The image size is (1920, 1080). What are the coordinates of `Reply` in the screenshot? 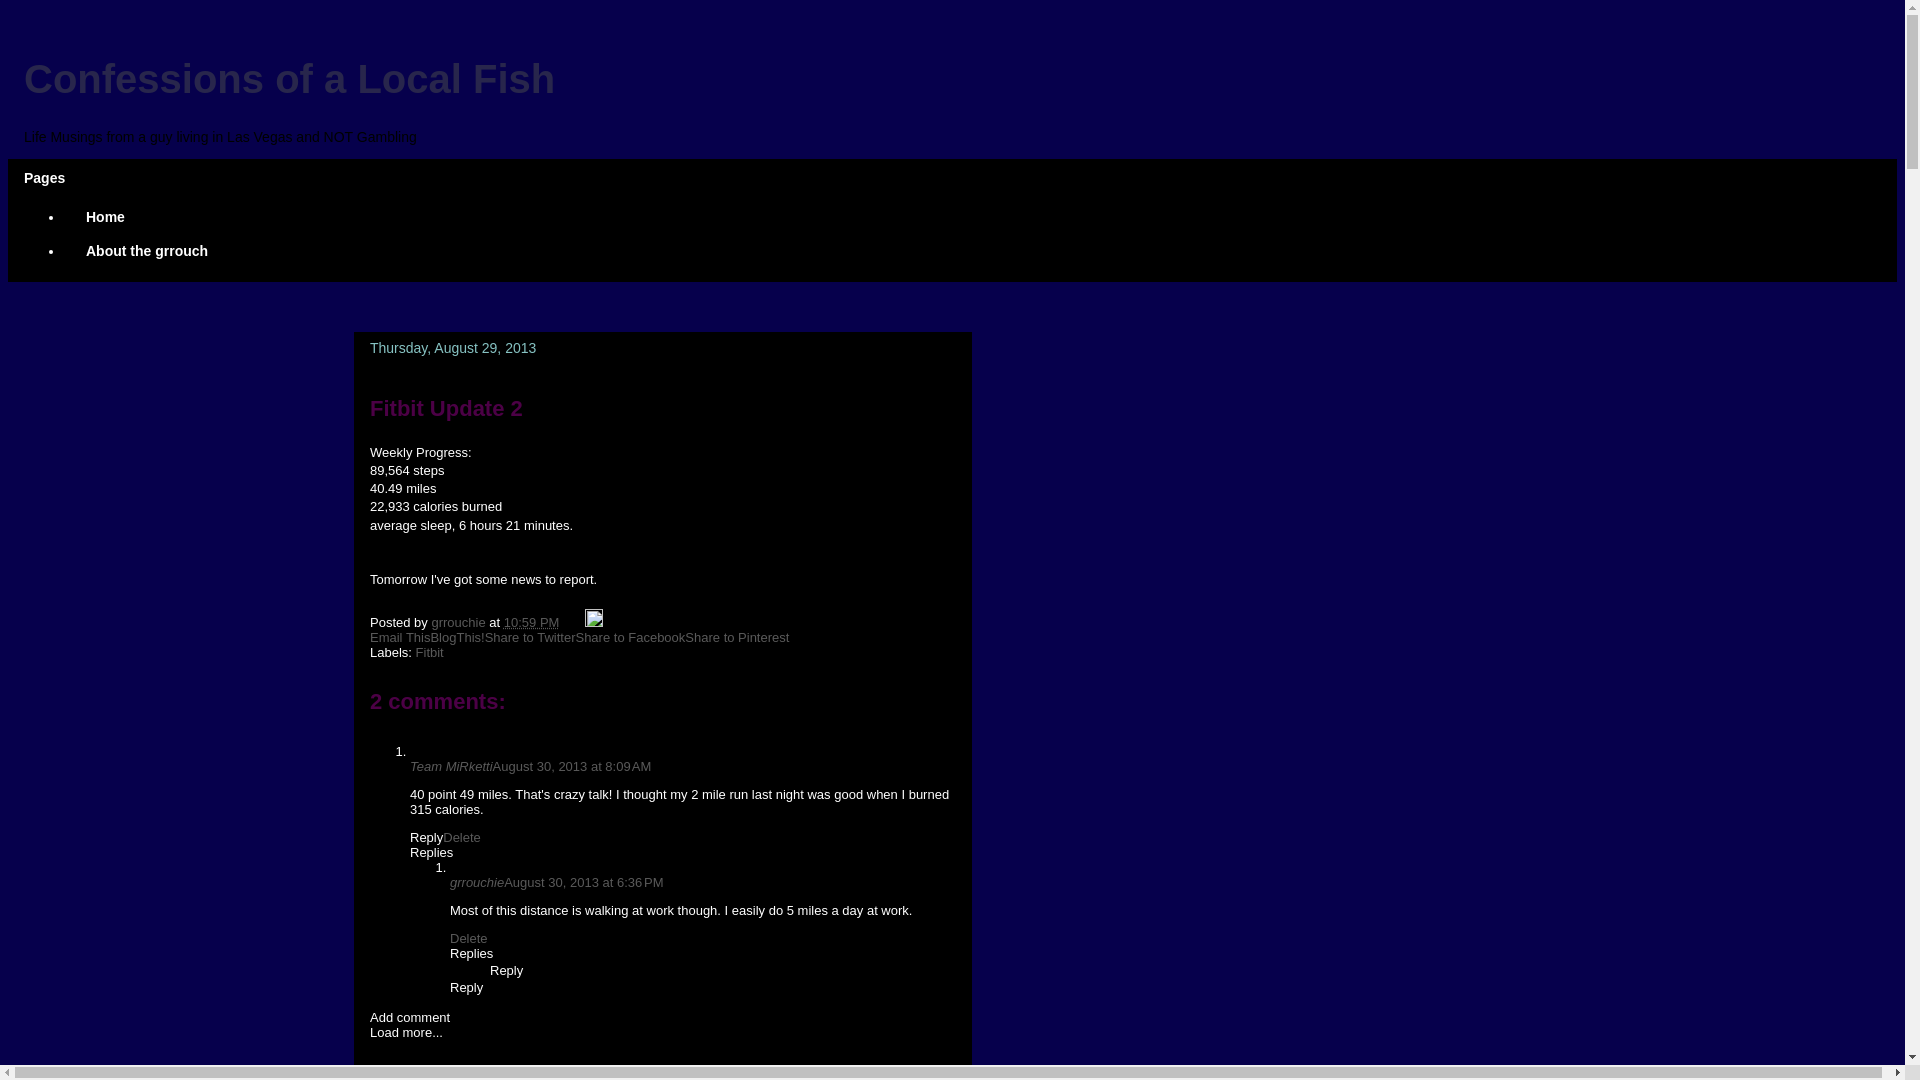 It's located at (466, 986).